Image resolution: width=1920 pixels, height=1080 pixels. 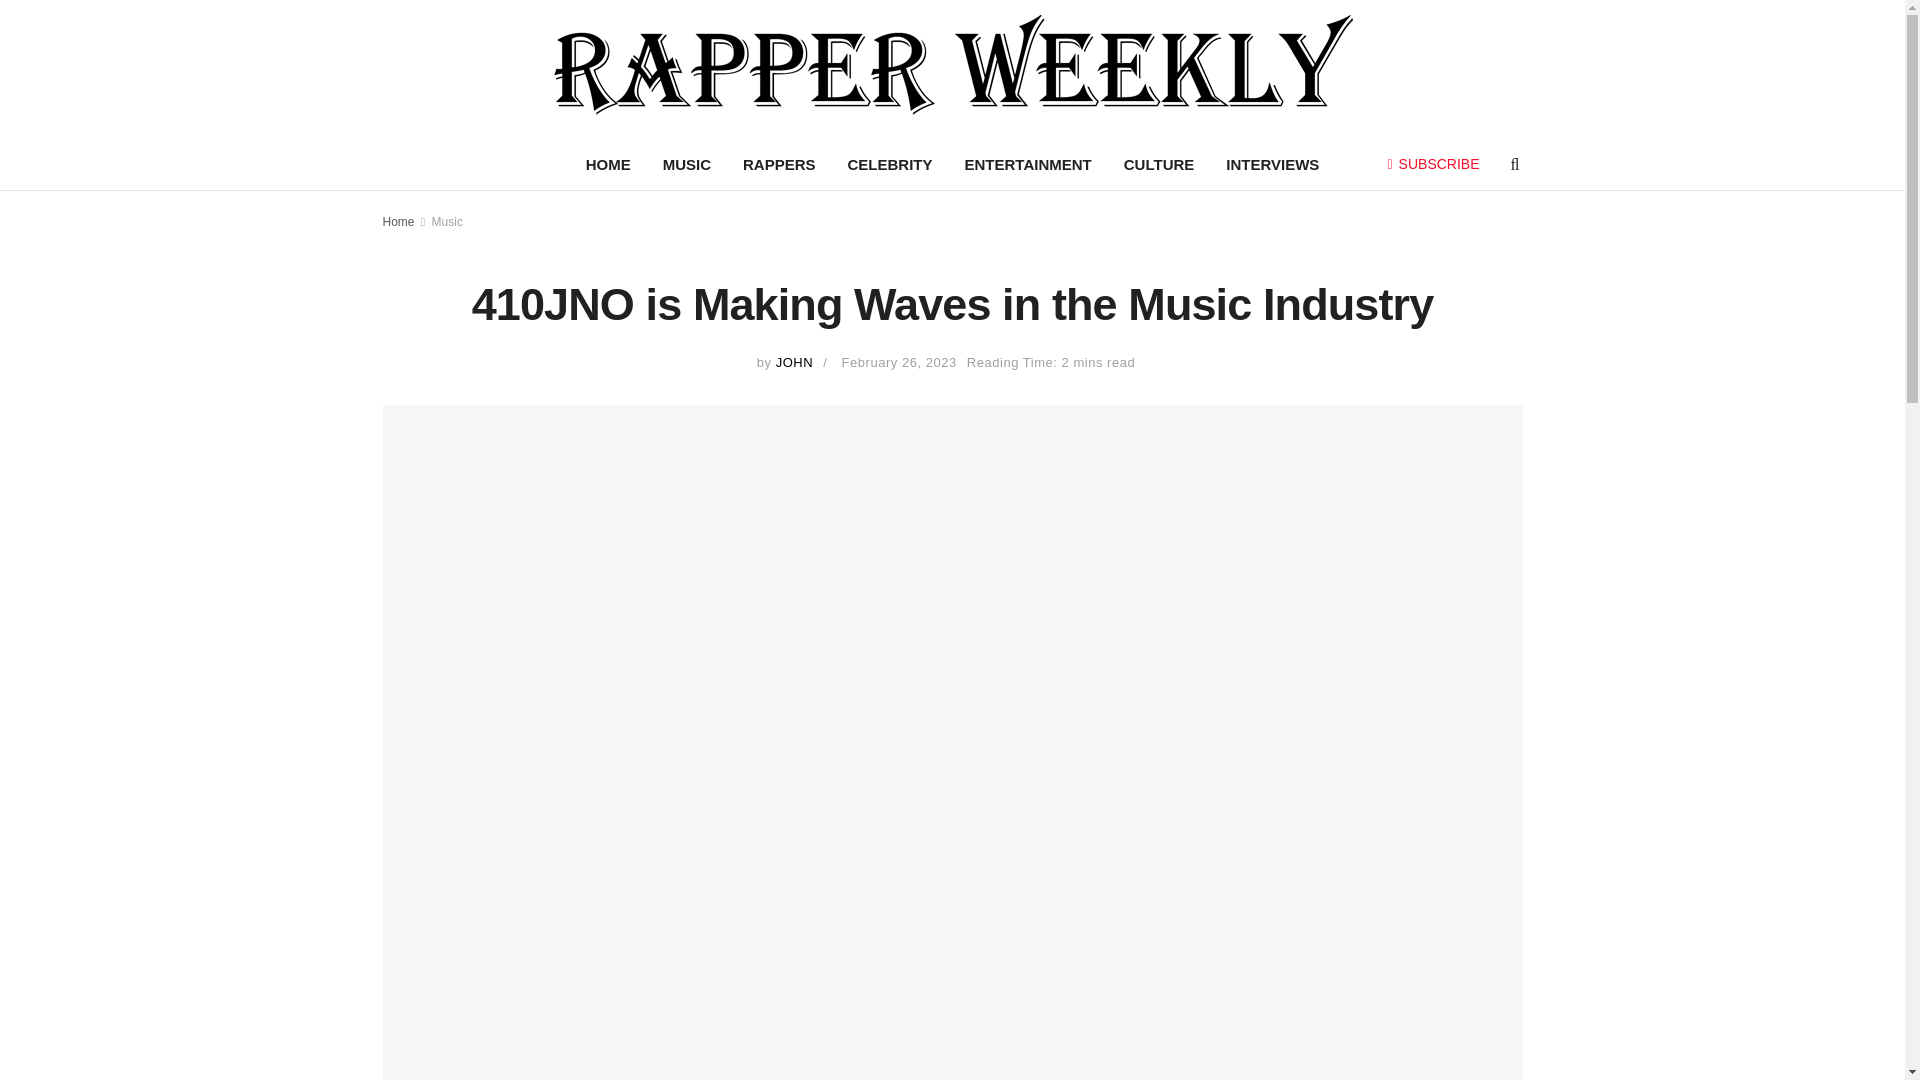 What do you see at coordinates (899, 362) in the screenshot?
I see `February 26, 2023` at bounding box center [899, 362].